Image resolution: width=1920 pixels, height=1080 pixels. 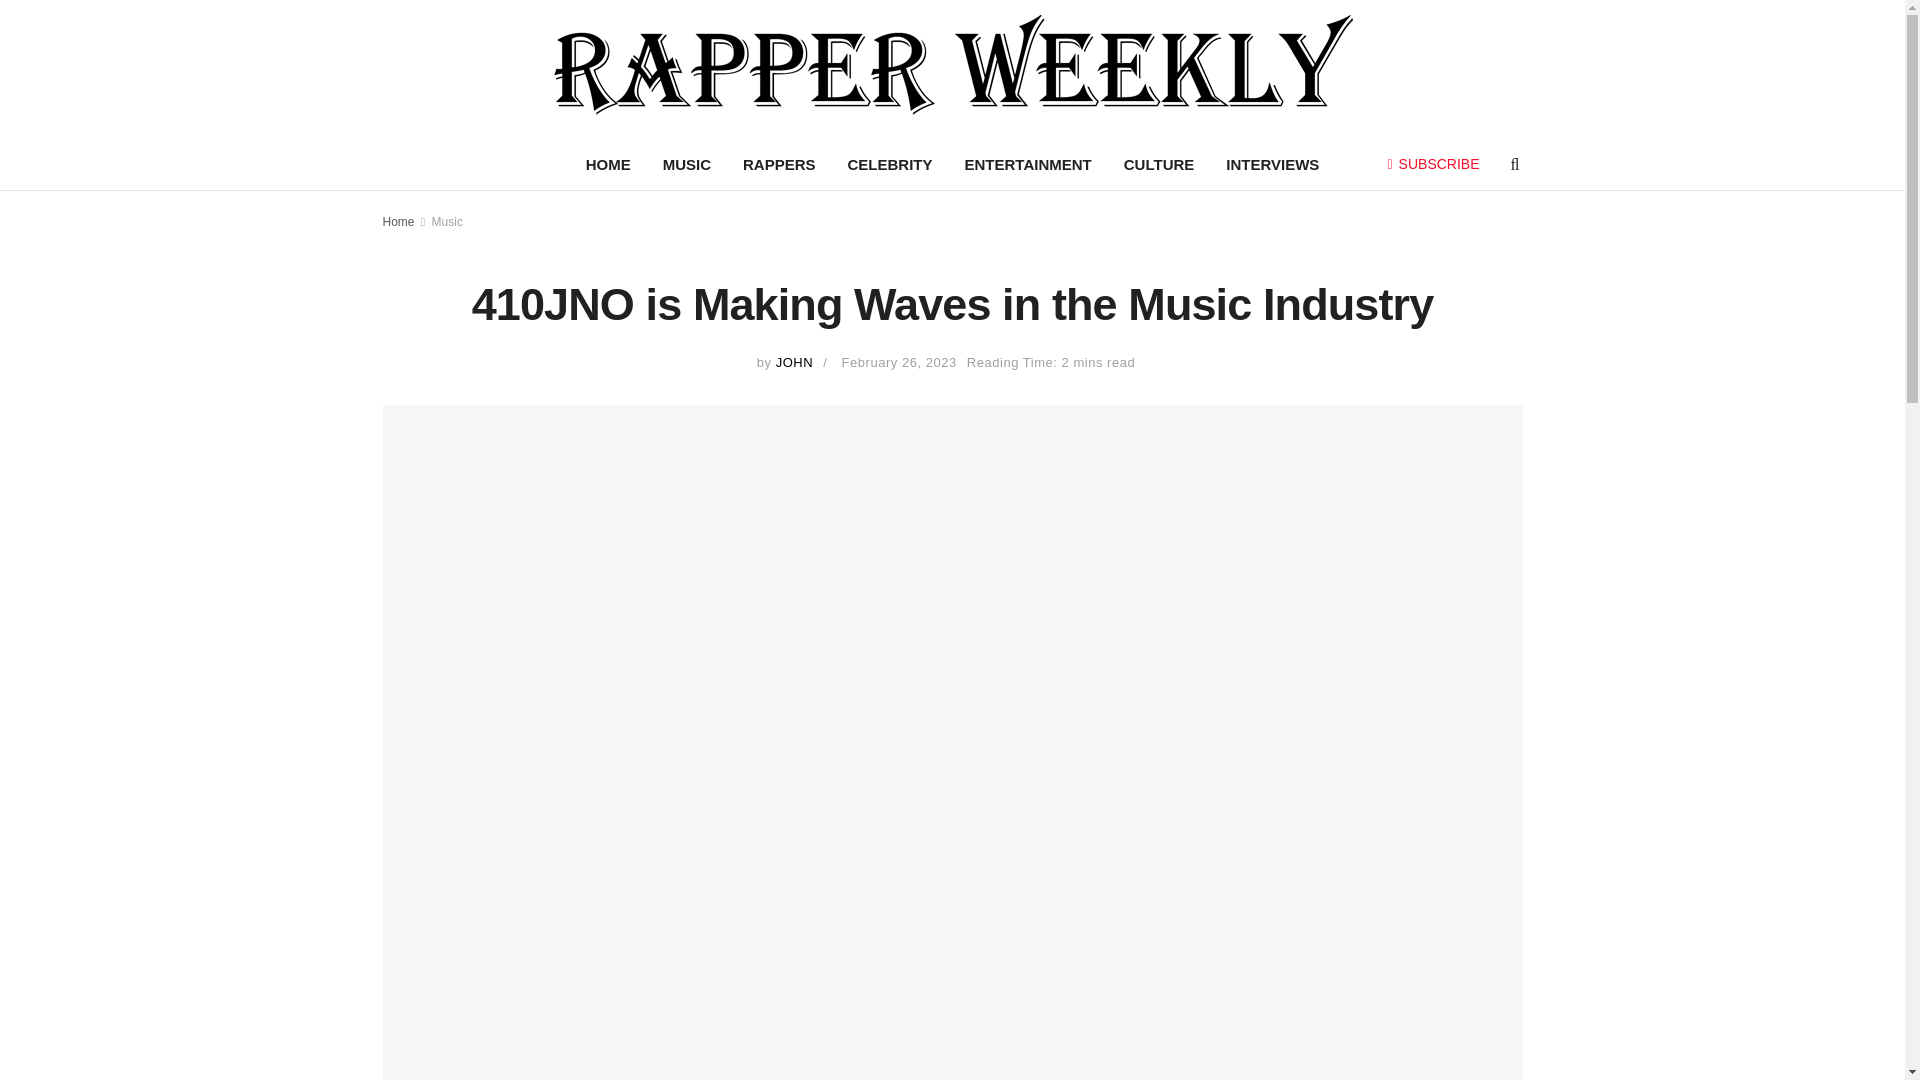 What do you see at coordinates (899, 362) in the screenshot?
I see `February 26, 2023` at bounding box center [899, 362].